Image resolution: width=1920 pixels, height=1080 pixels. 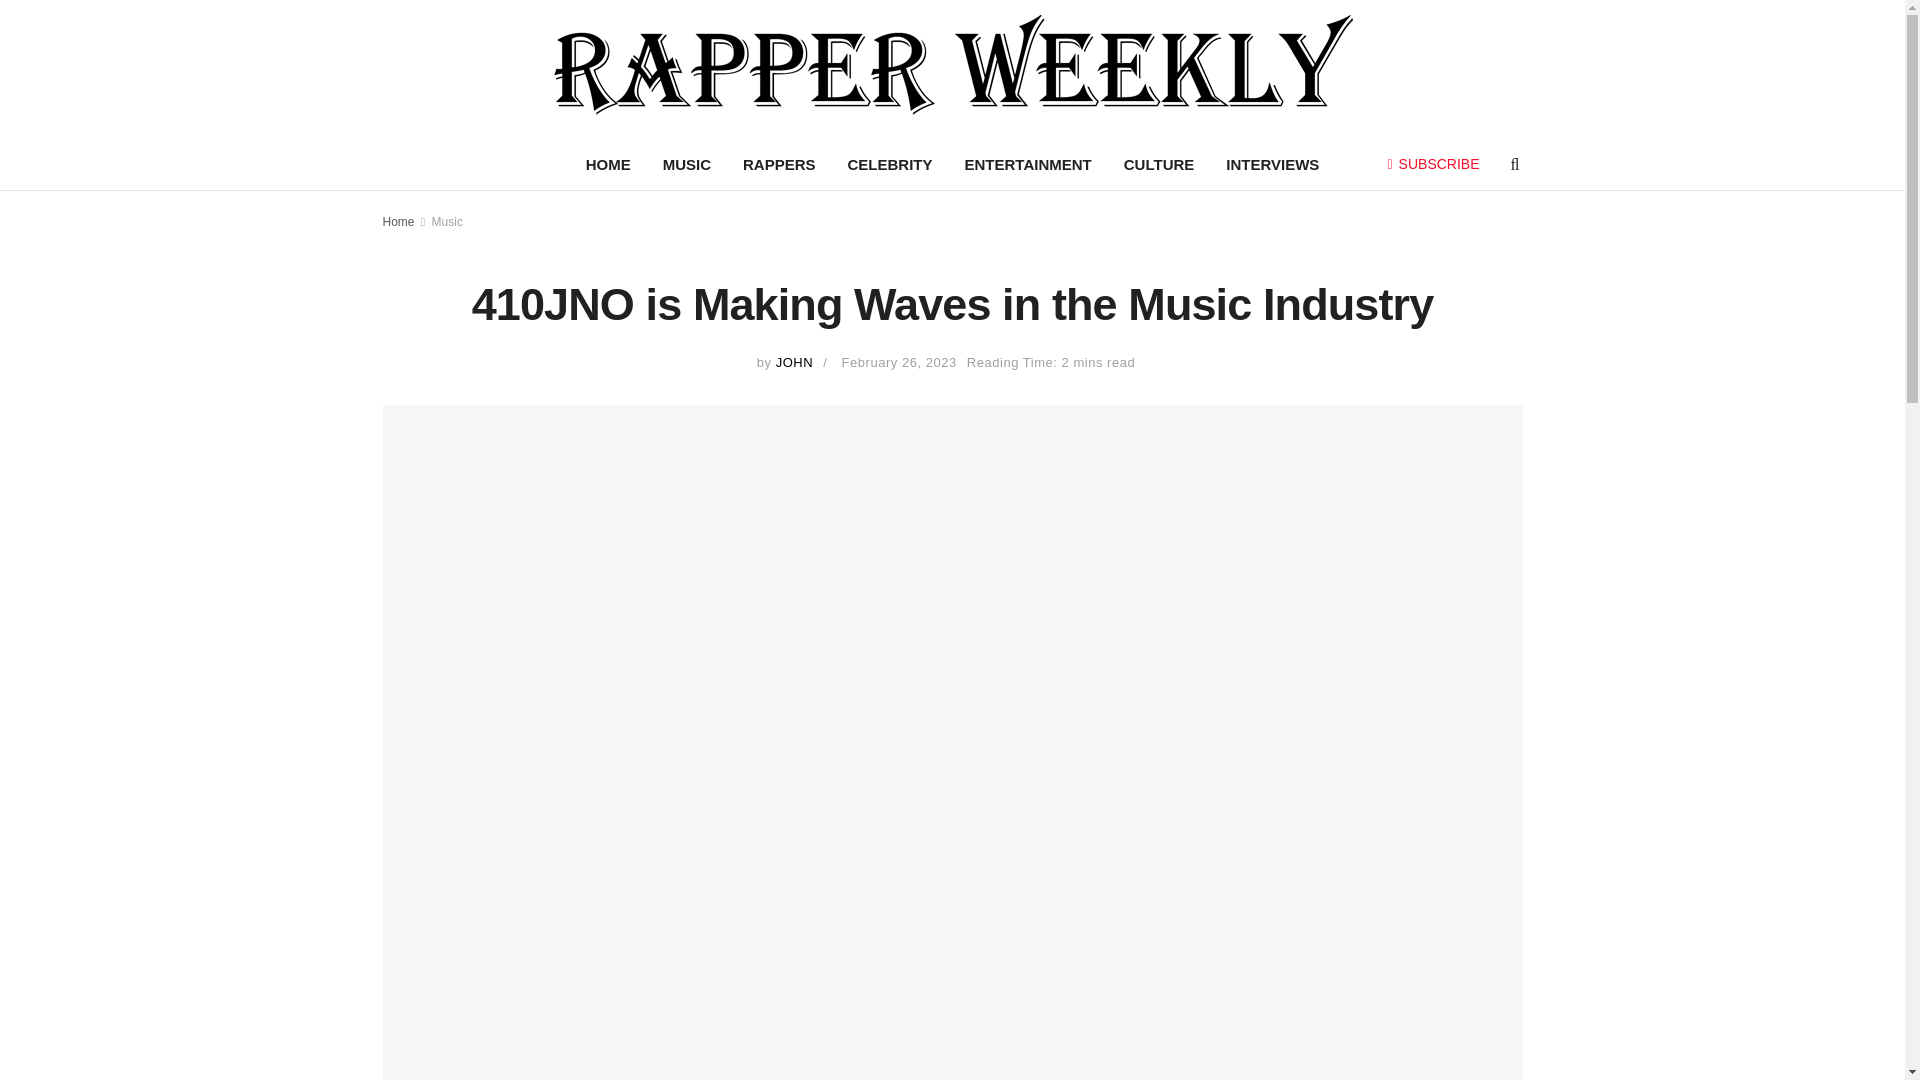 What do you see at coordinates (899, 362) in the screenshot?
I see `February 26, 2023` at bounding box center [899, 362].